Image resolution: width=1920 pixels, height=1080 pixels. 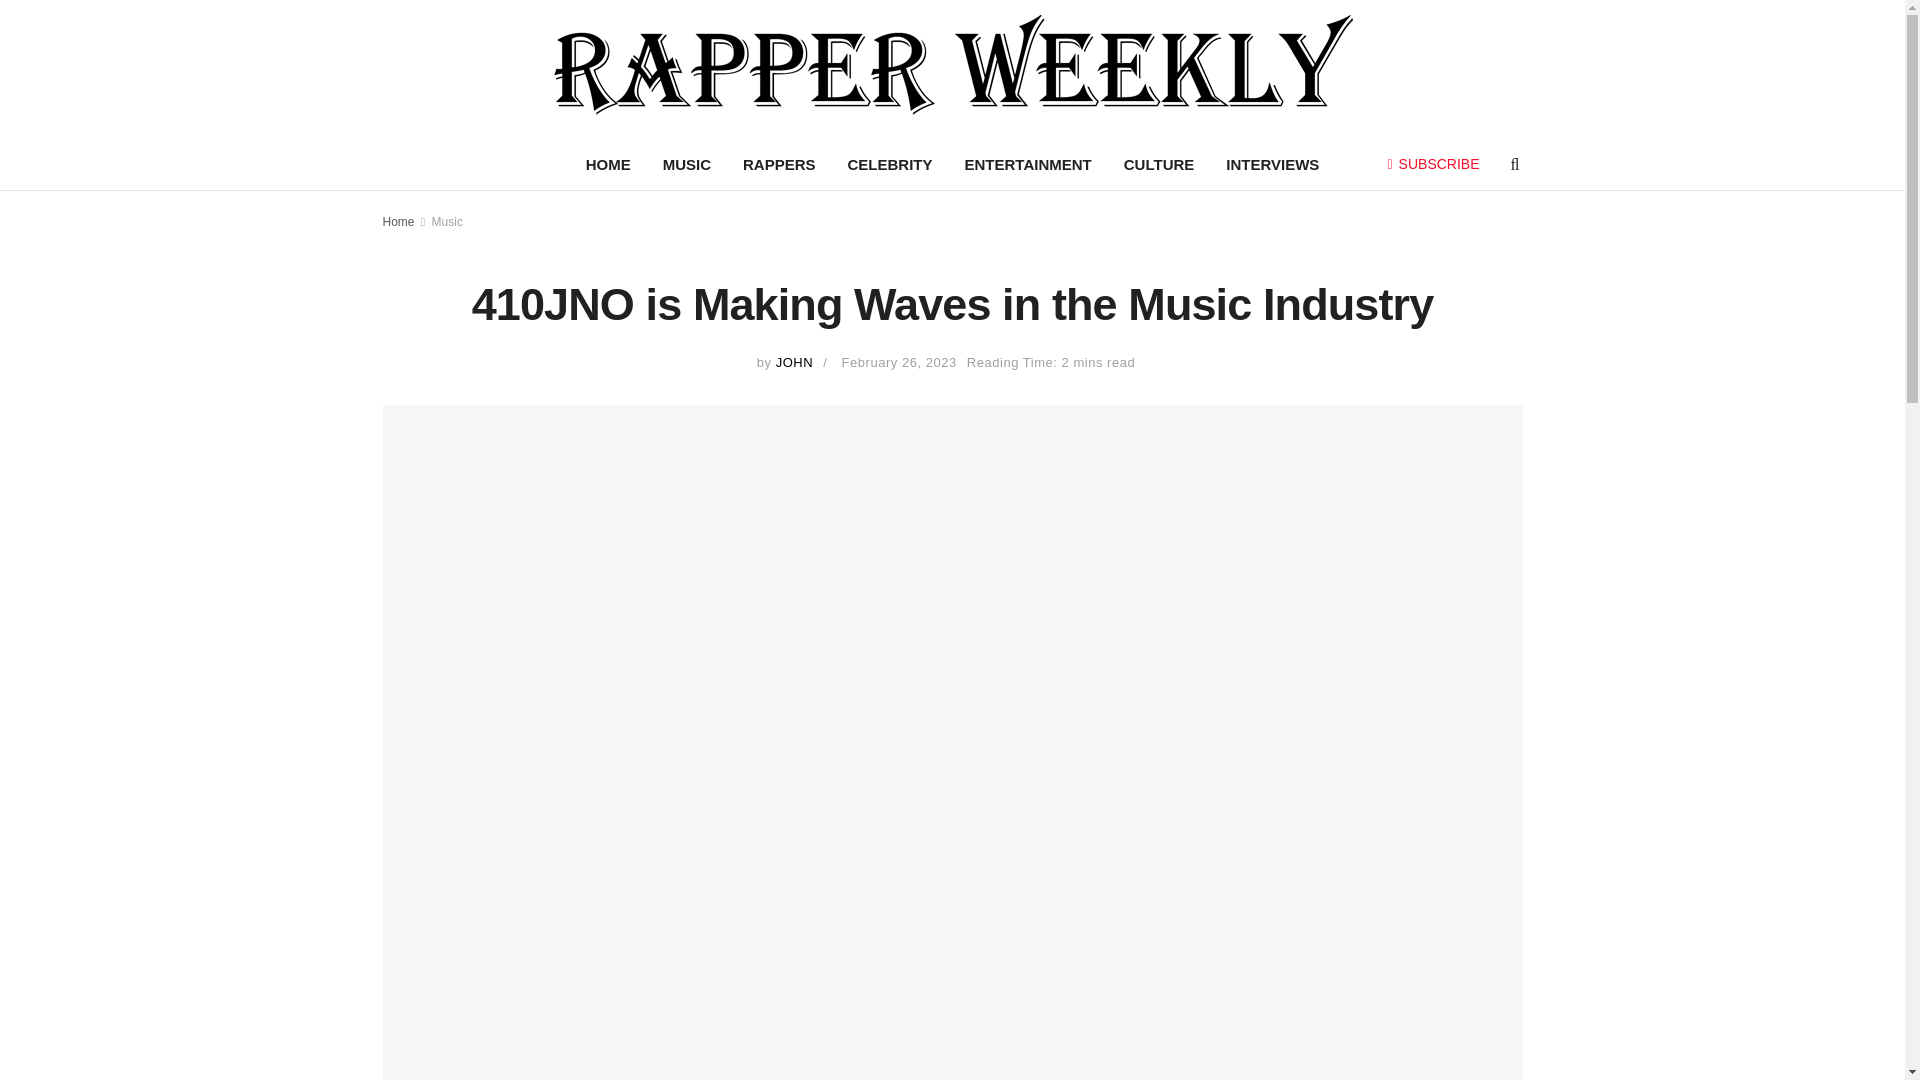 What do you see at coordinates (899, 362) in the screenshot?
I see `February 26, 2023` at bounding box center [899, 362].